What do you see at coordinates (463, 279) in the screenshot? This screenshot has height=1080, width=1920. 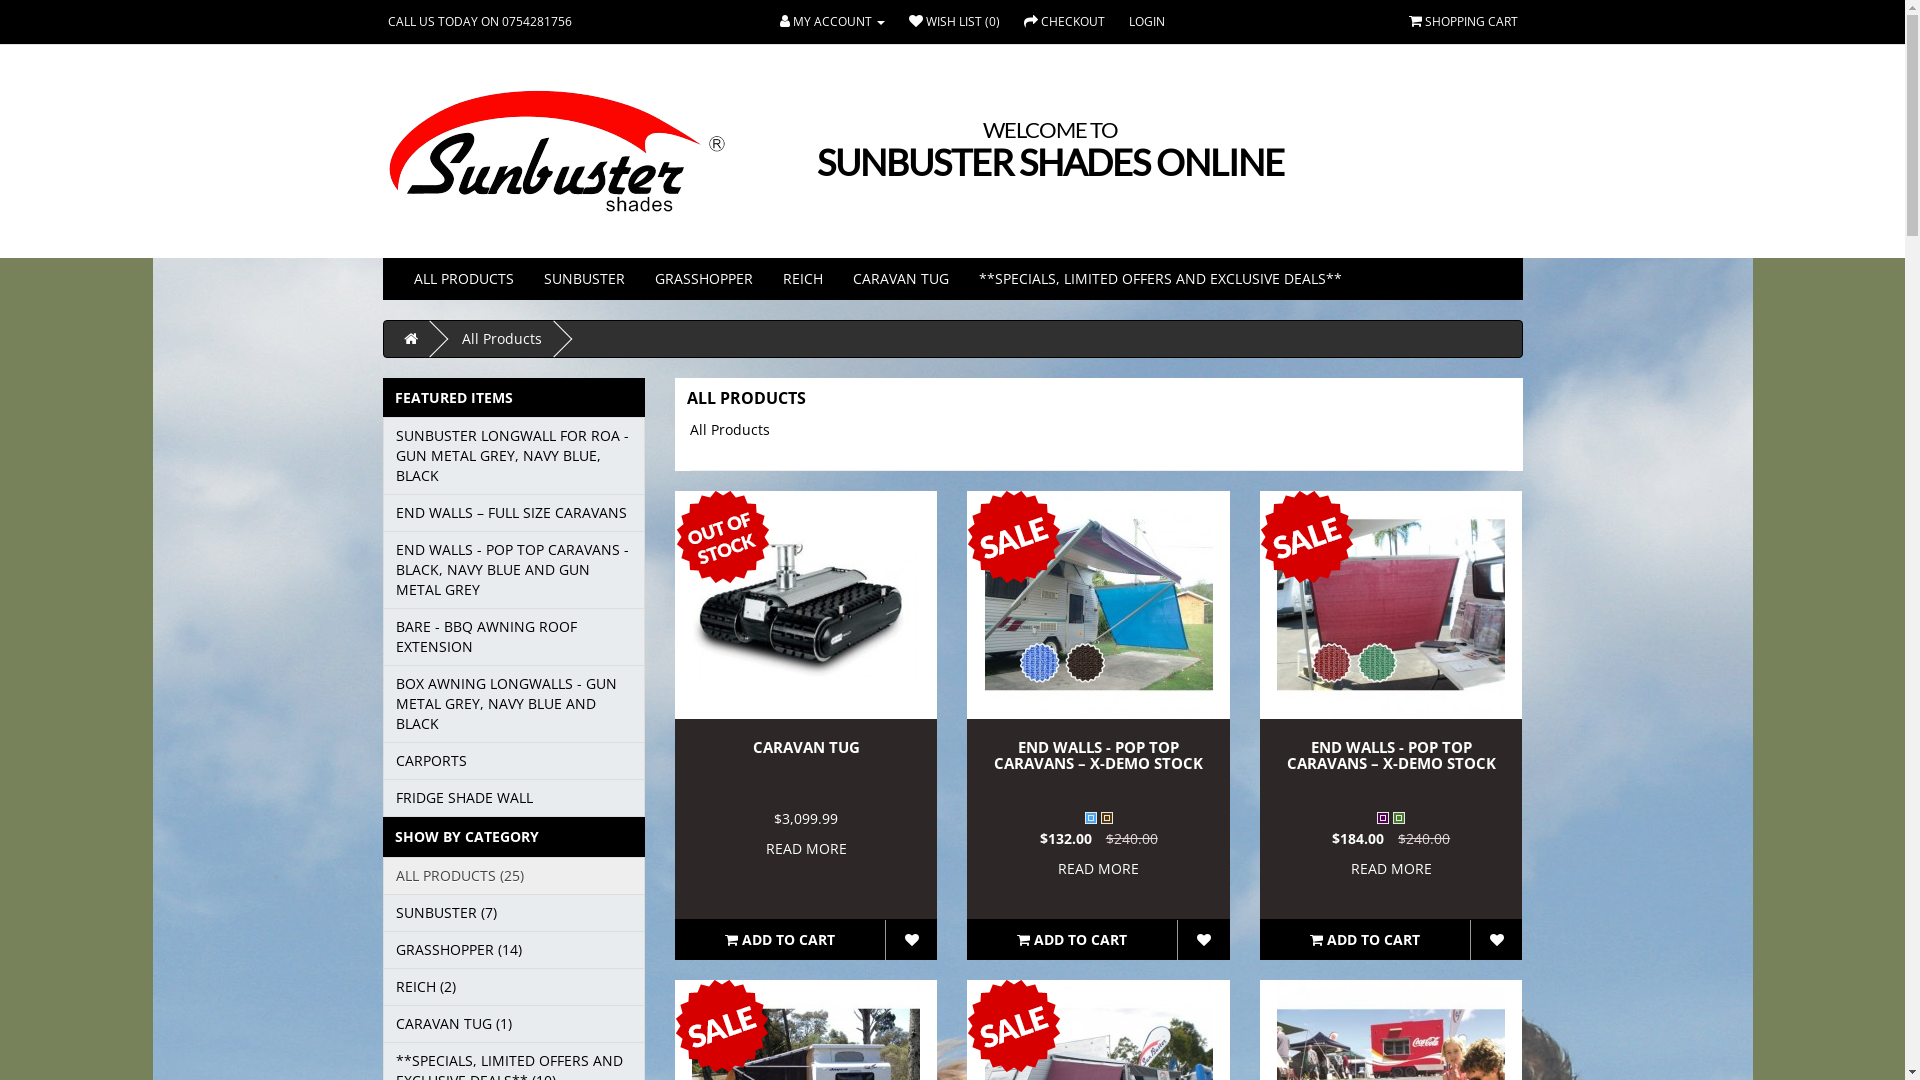 I see `ALL PRODUCTS` at bounding box center [463, 279].